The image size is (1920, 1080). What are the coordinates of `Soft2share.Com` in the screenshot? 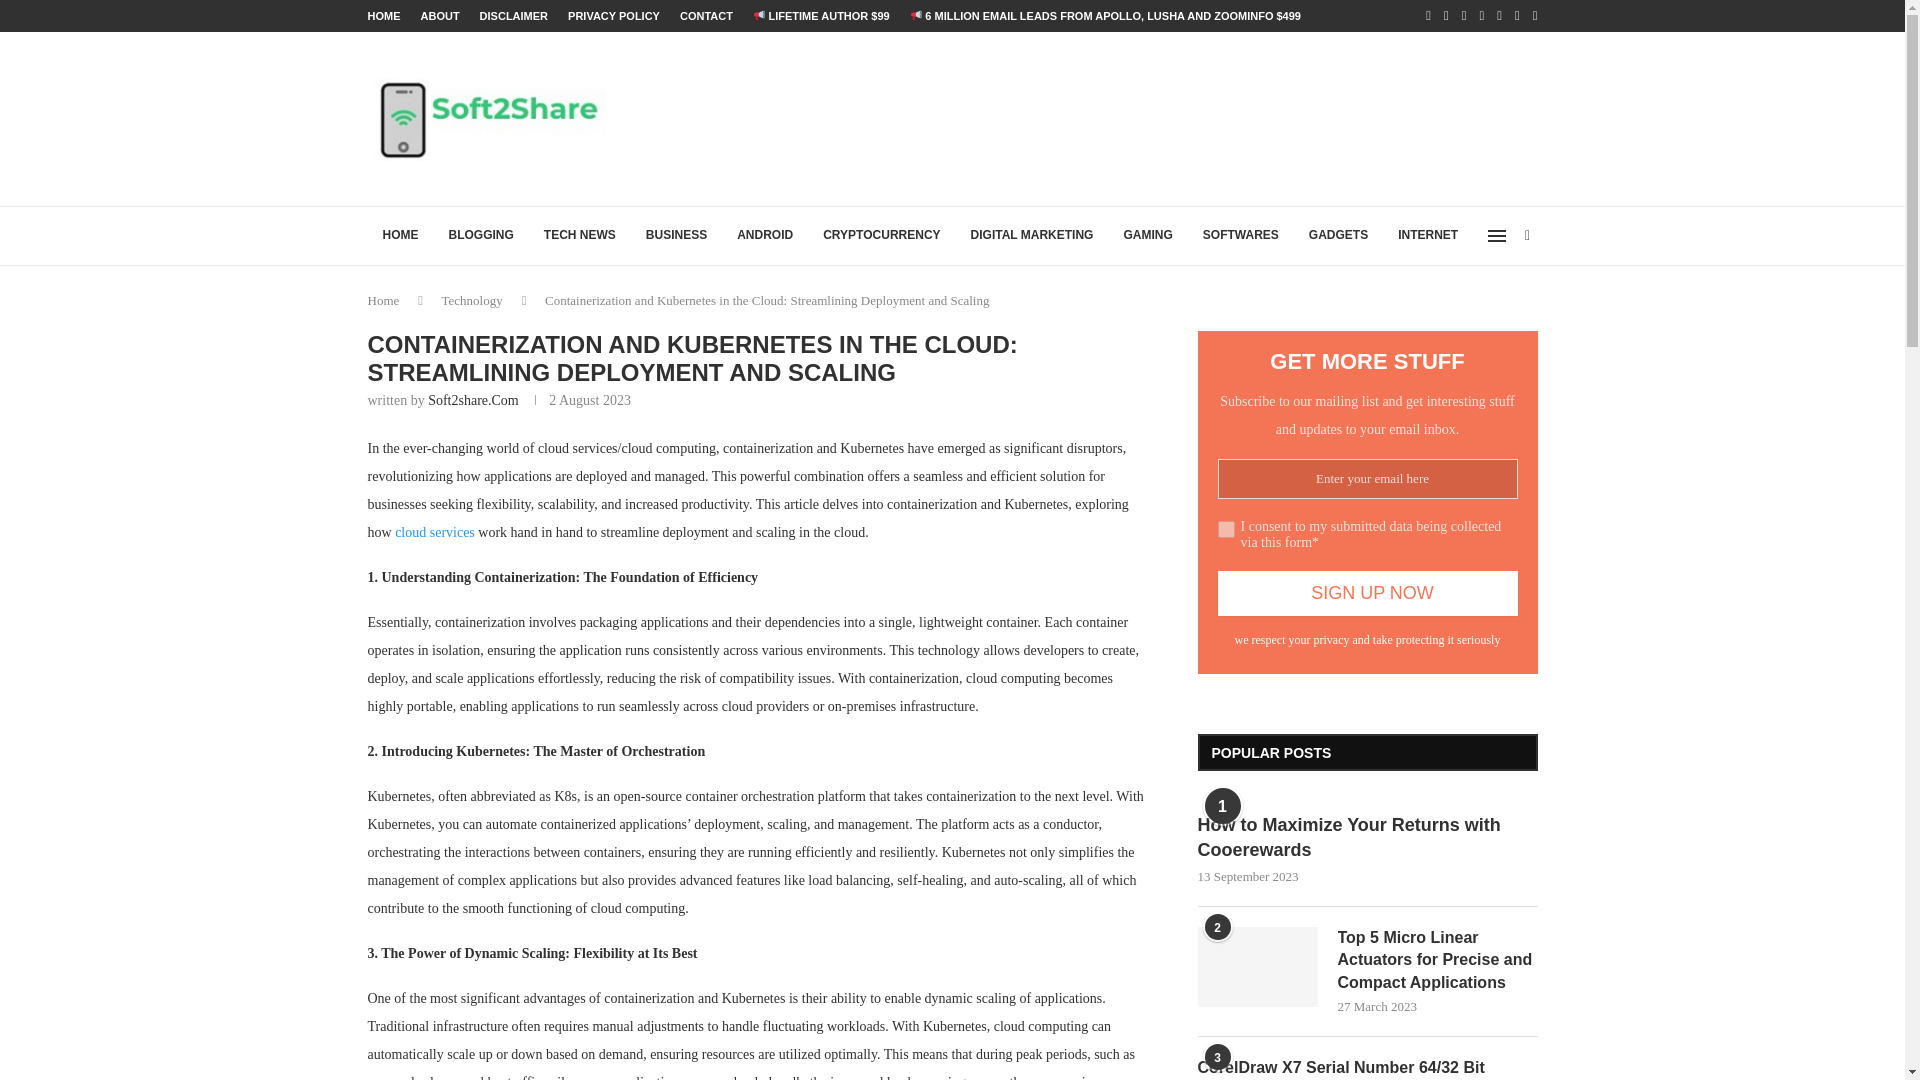 It's located at (473, 400).